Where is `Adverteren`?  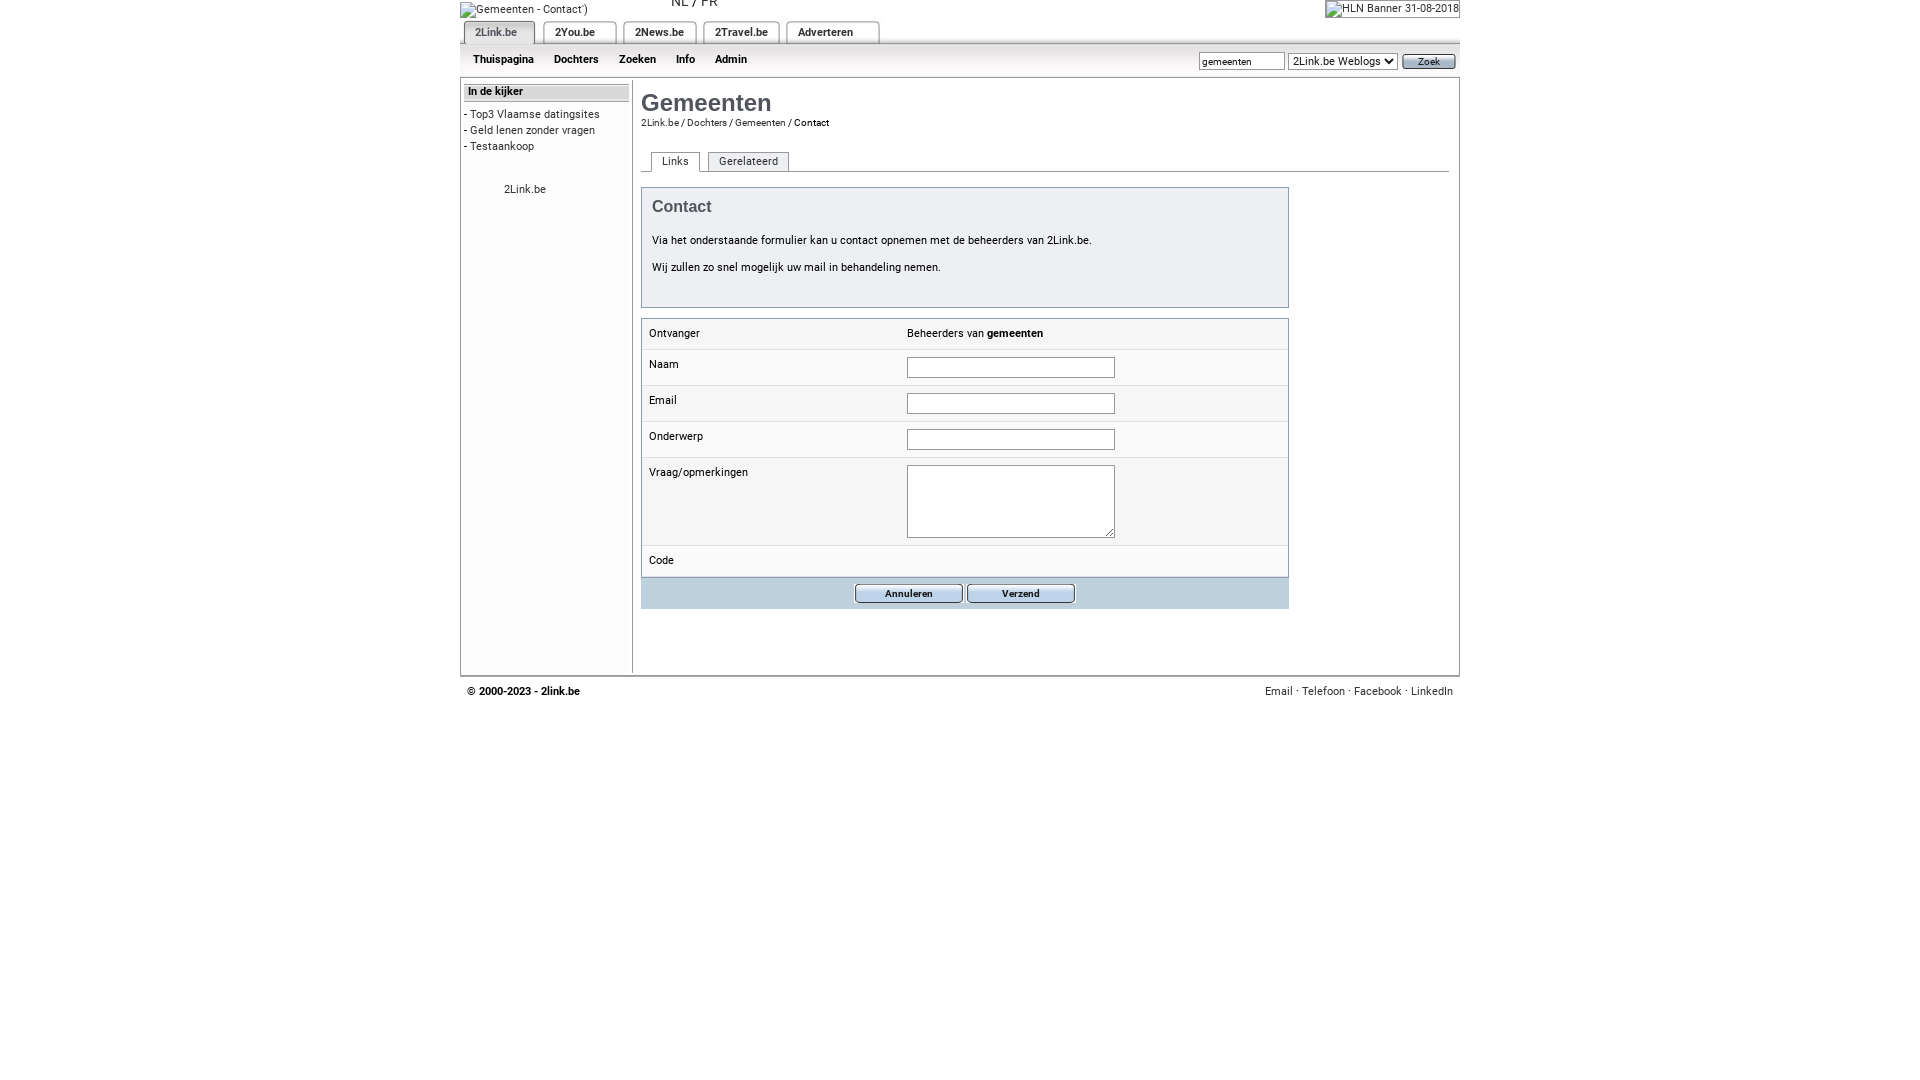
Adverteren is located at coordinates (826, 32).